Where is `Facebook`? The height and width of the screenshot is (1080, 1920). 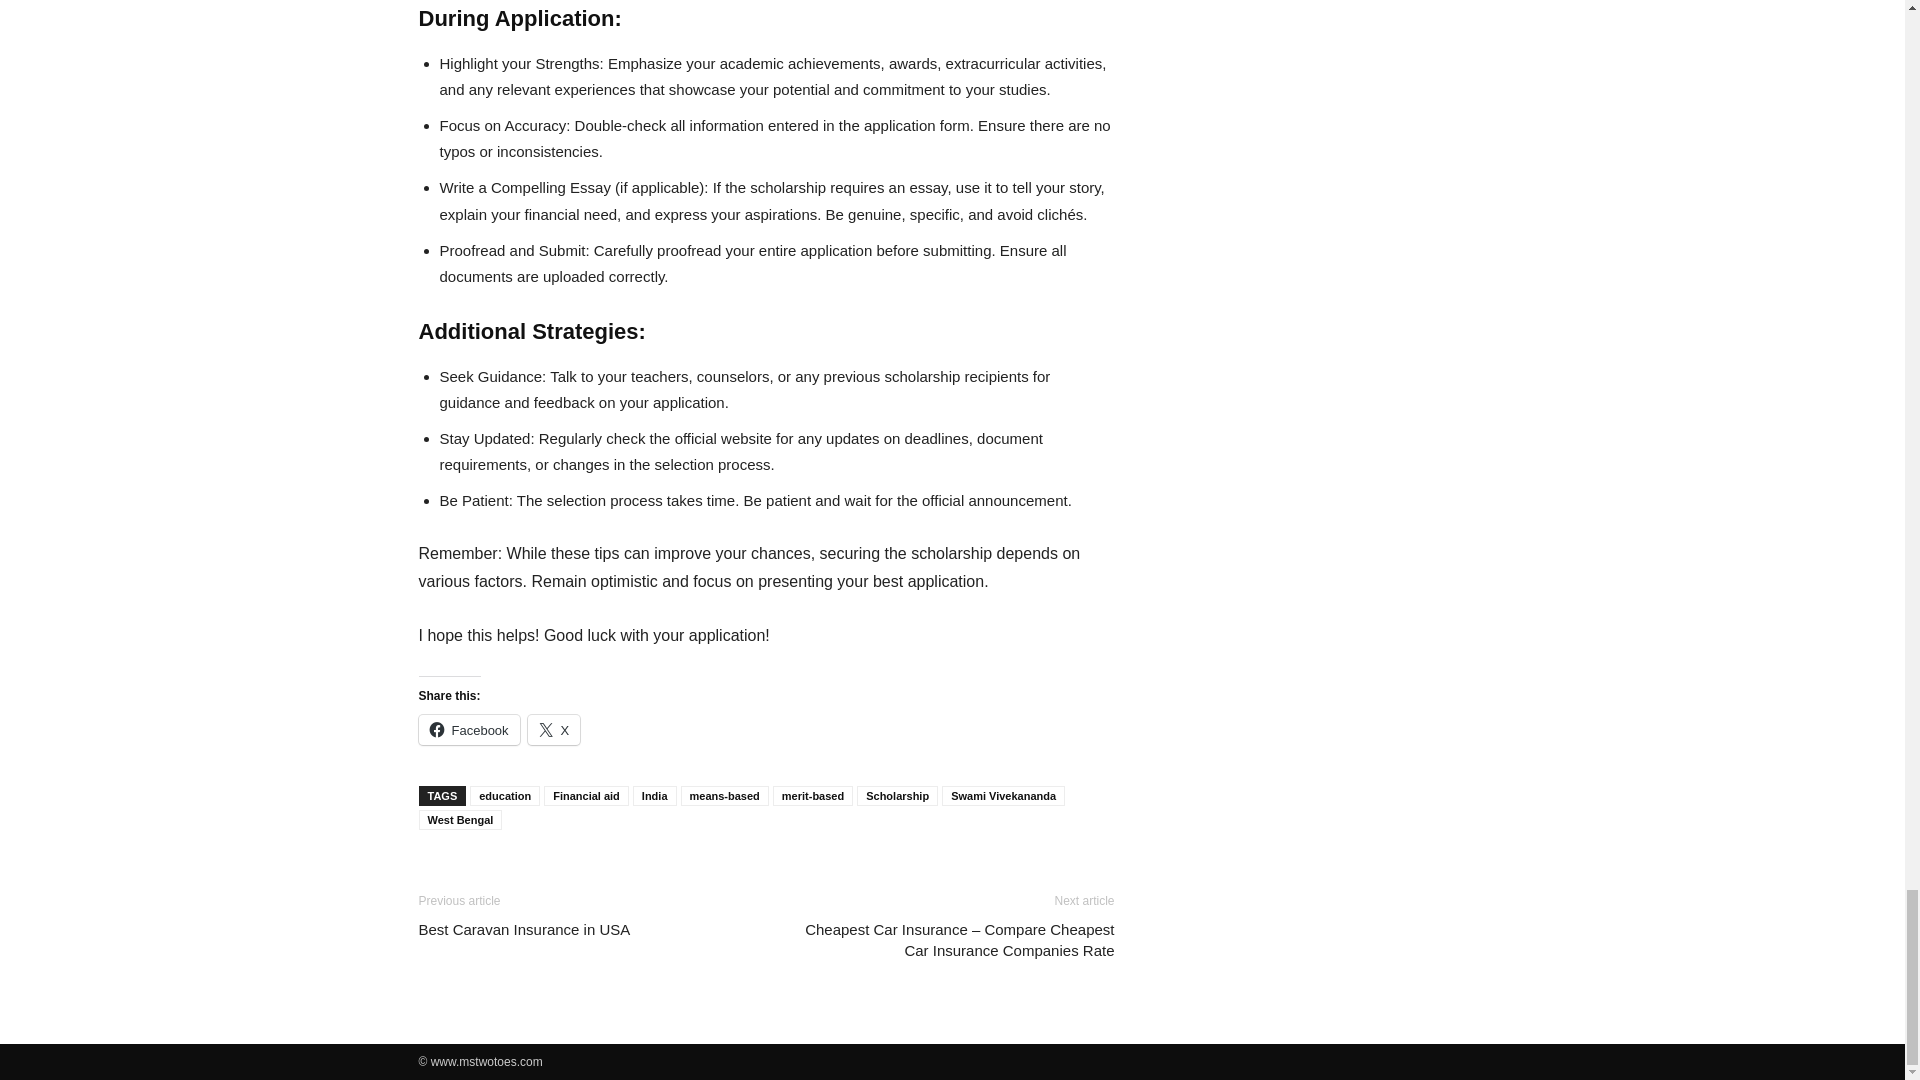 Facebook is located at coordinates (468, 730).